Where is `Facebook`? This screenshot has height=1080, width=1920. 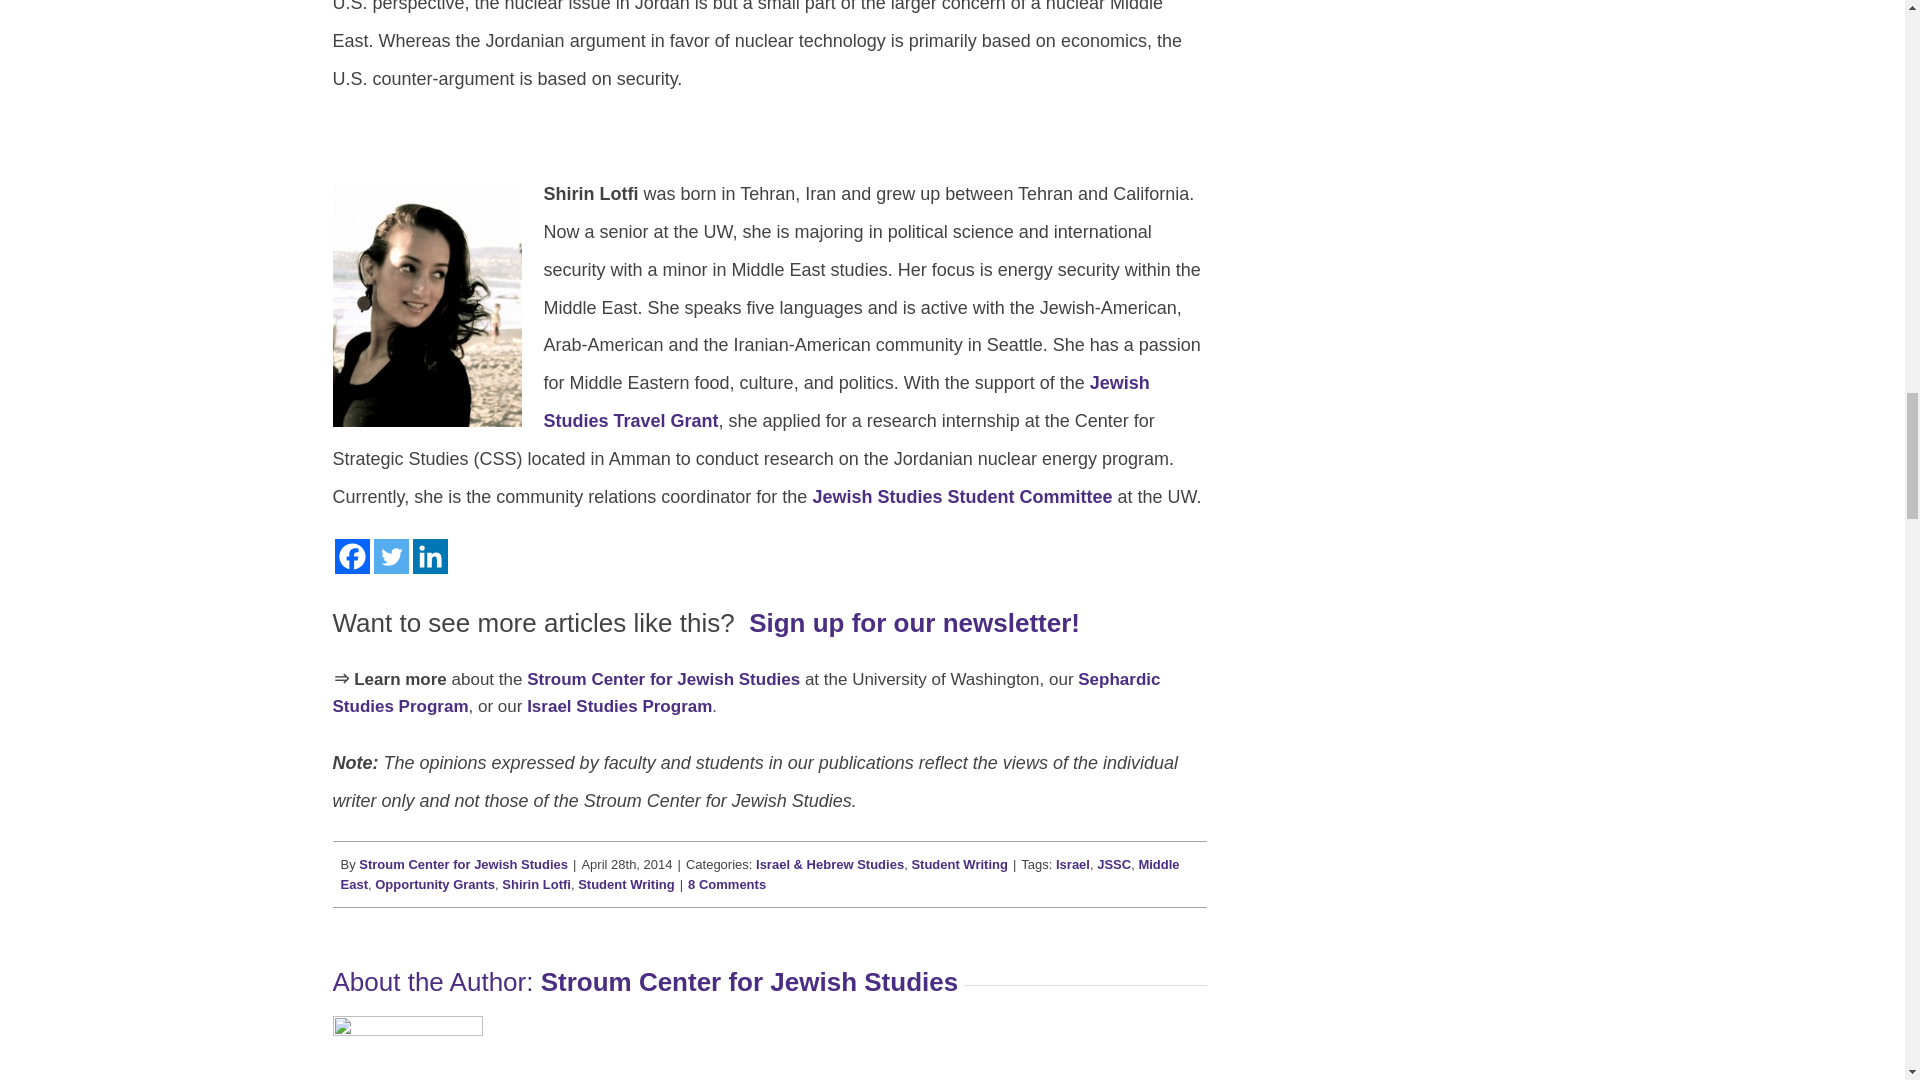
Facebook is located at coordinates (351, 556).